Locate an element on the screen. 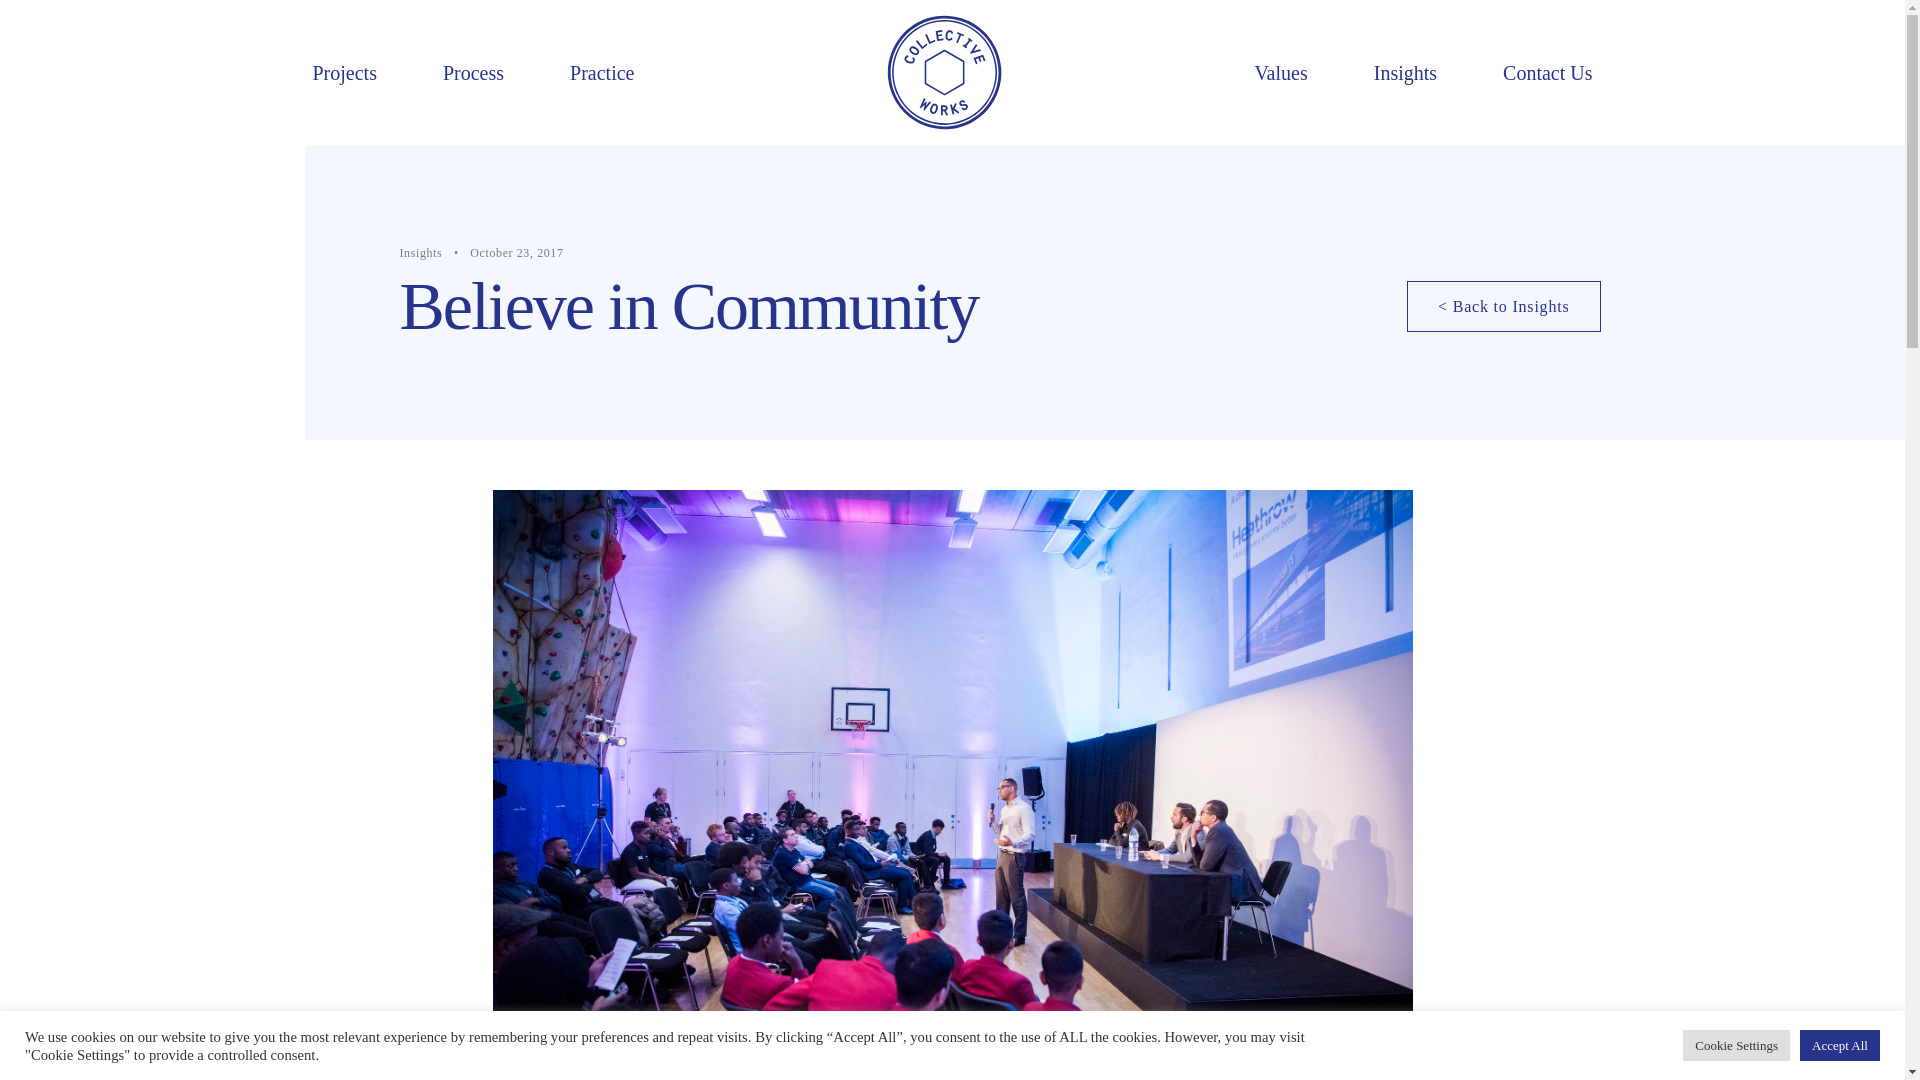 Image resolution: width=1920 pixels, height=1080 pixels. Insights is located at coordinates (1405, 71).